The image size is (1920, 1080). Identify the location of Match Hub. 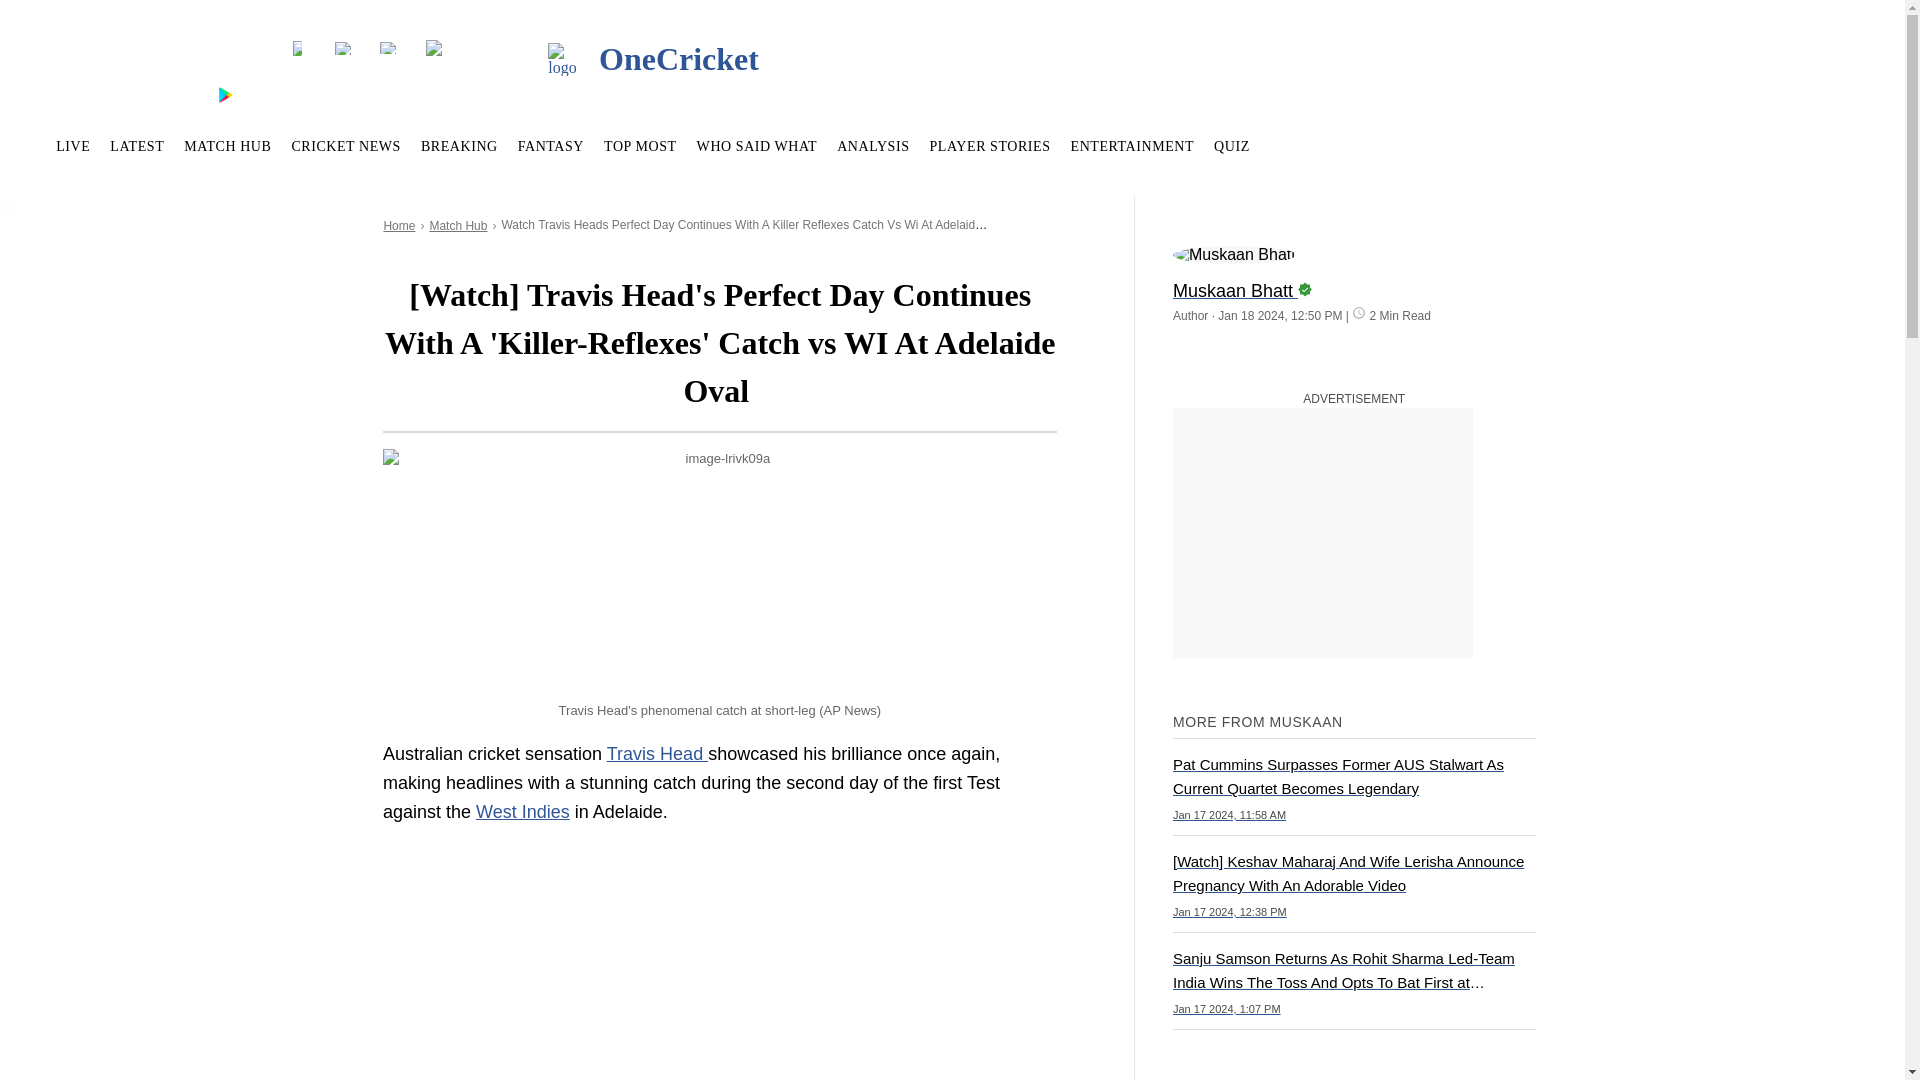
(458, 226).